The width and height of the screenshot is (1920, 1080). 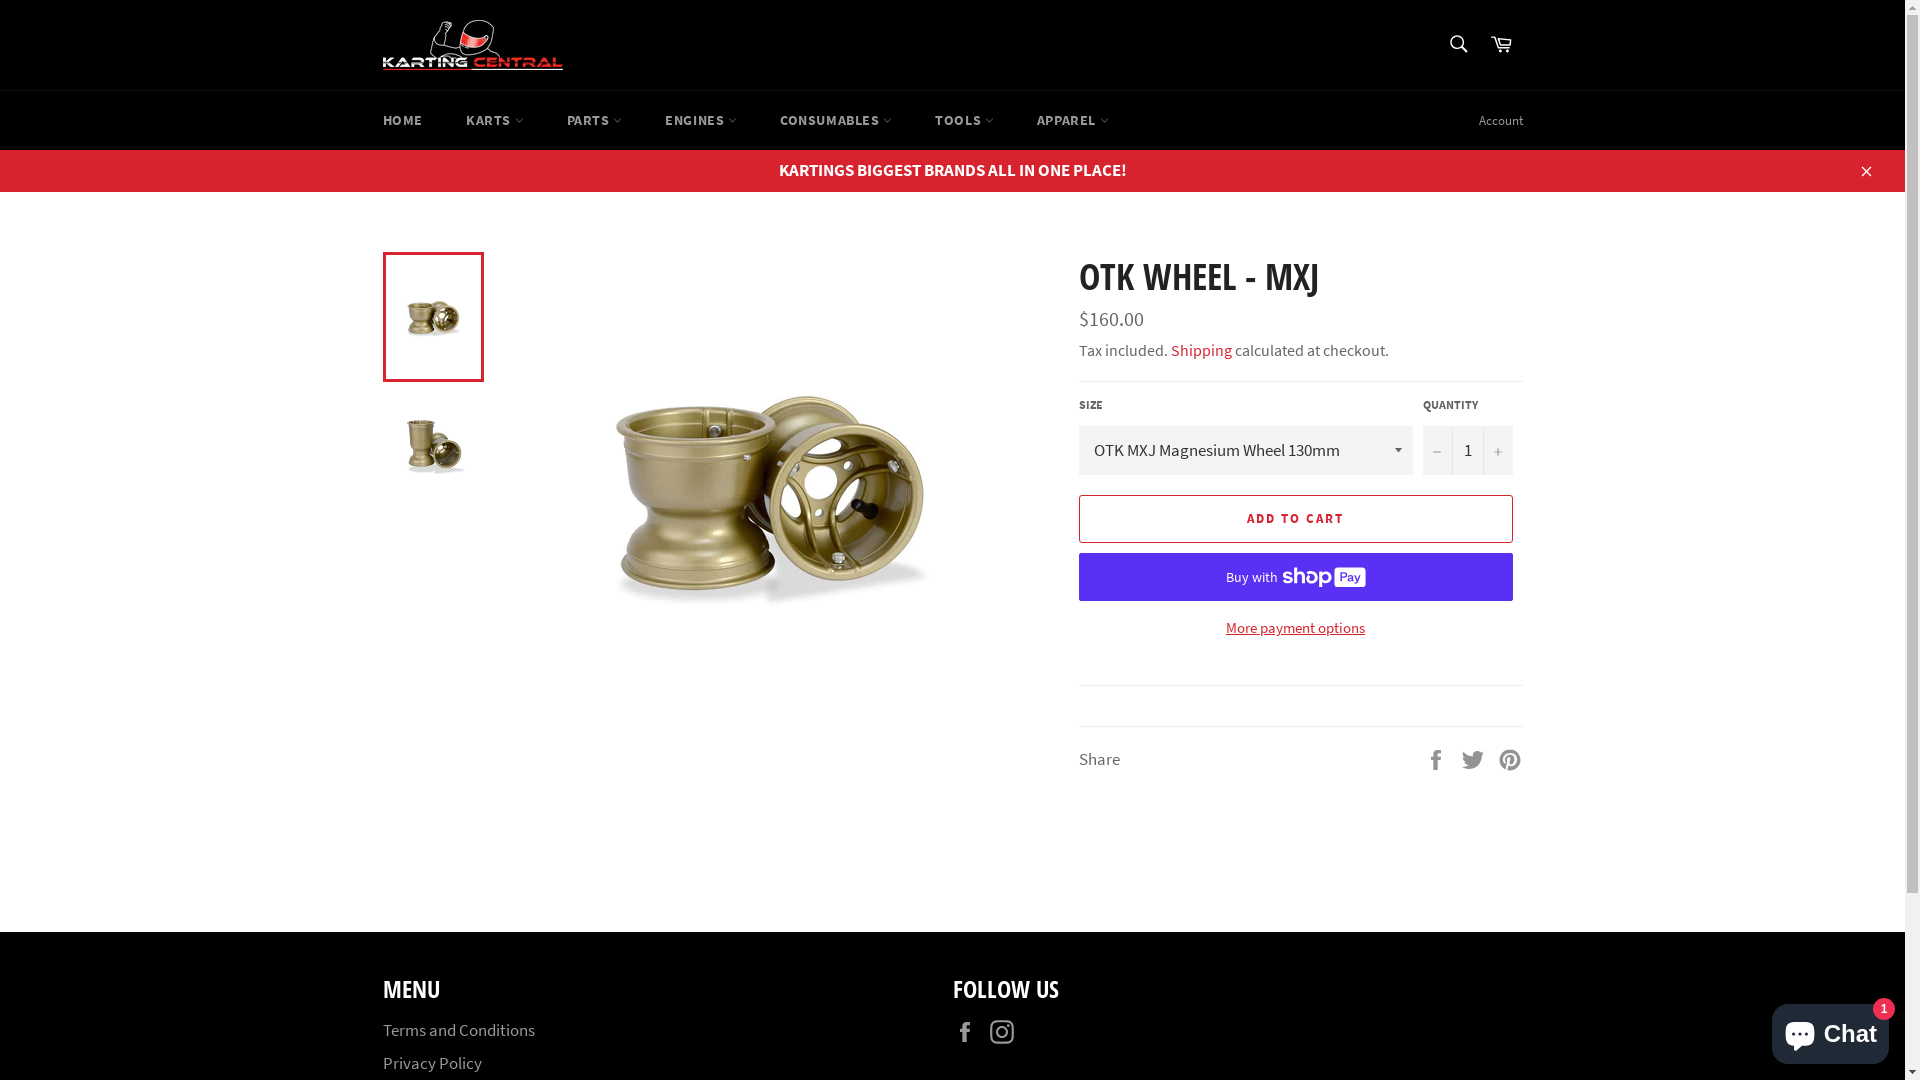 What do you see at coordinates (1510, 758) in the screenshot?
I see `Pin on Pinterest` at bounding box center [1510, 758].